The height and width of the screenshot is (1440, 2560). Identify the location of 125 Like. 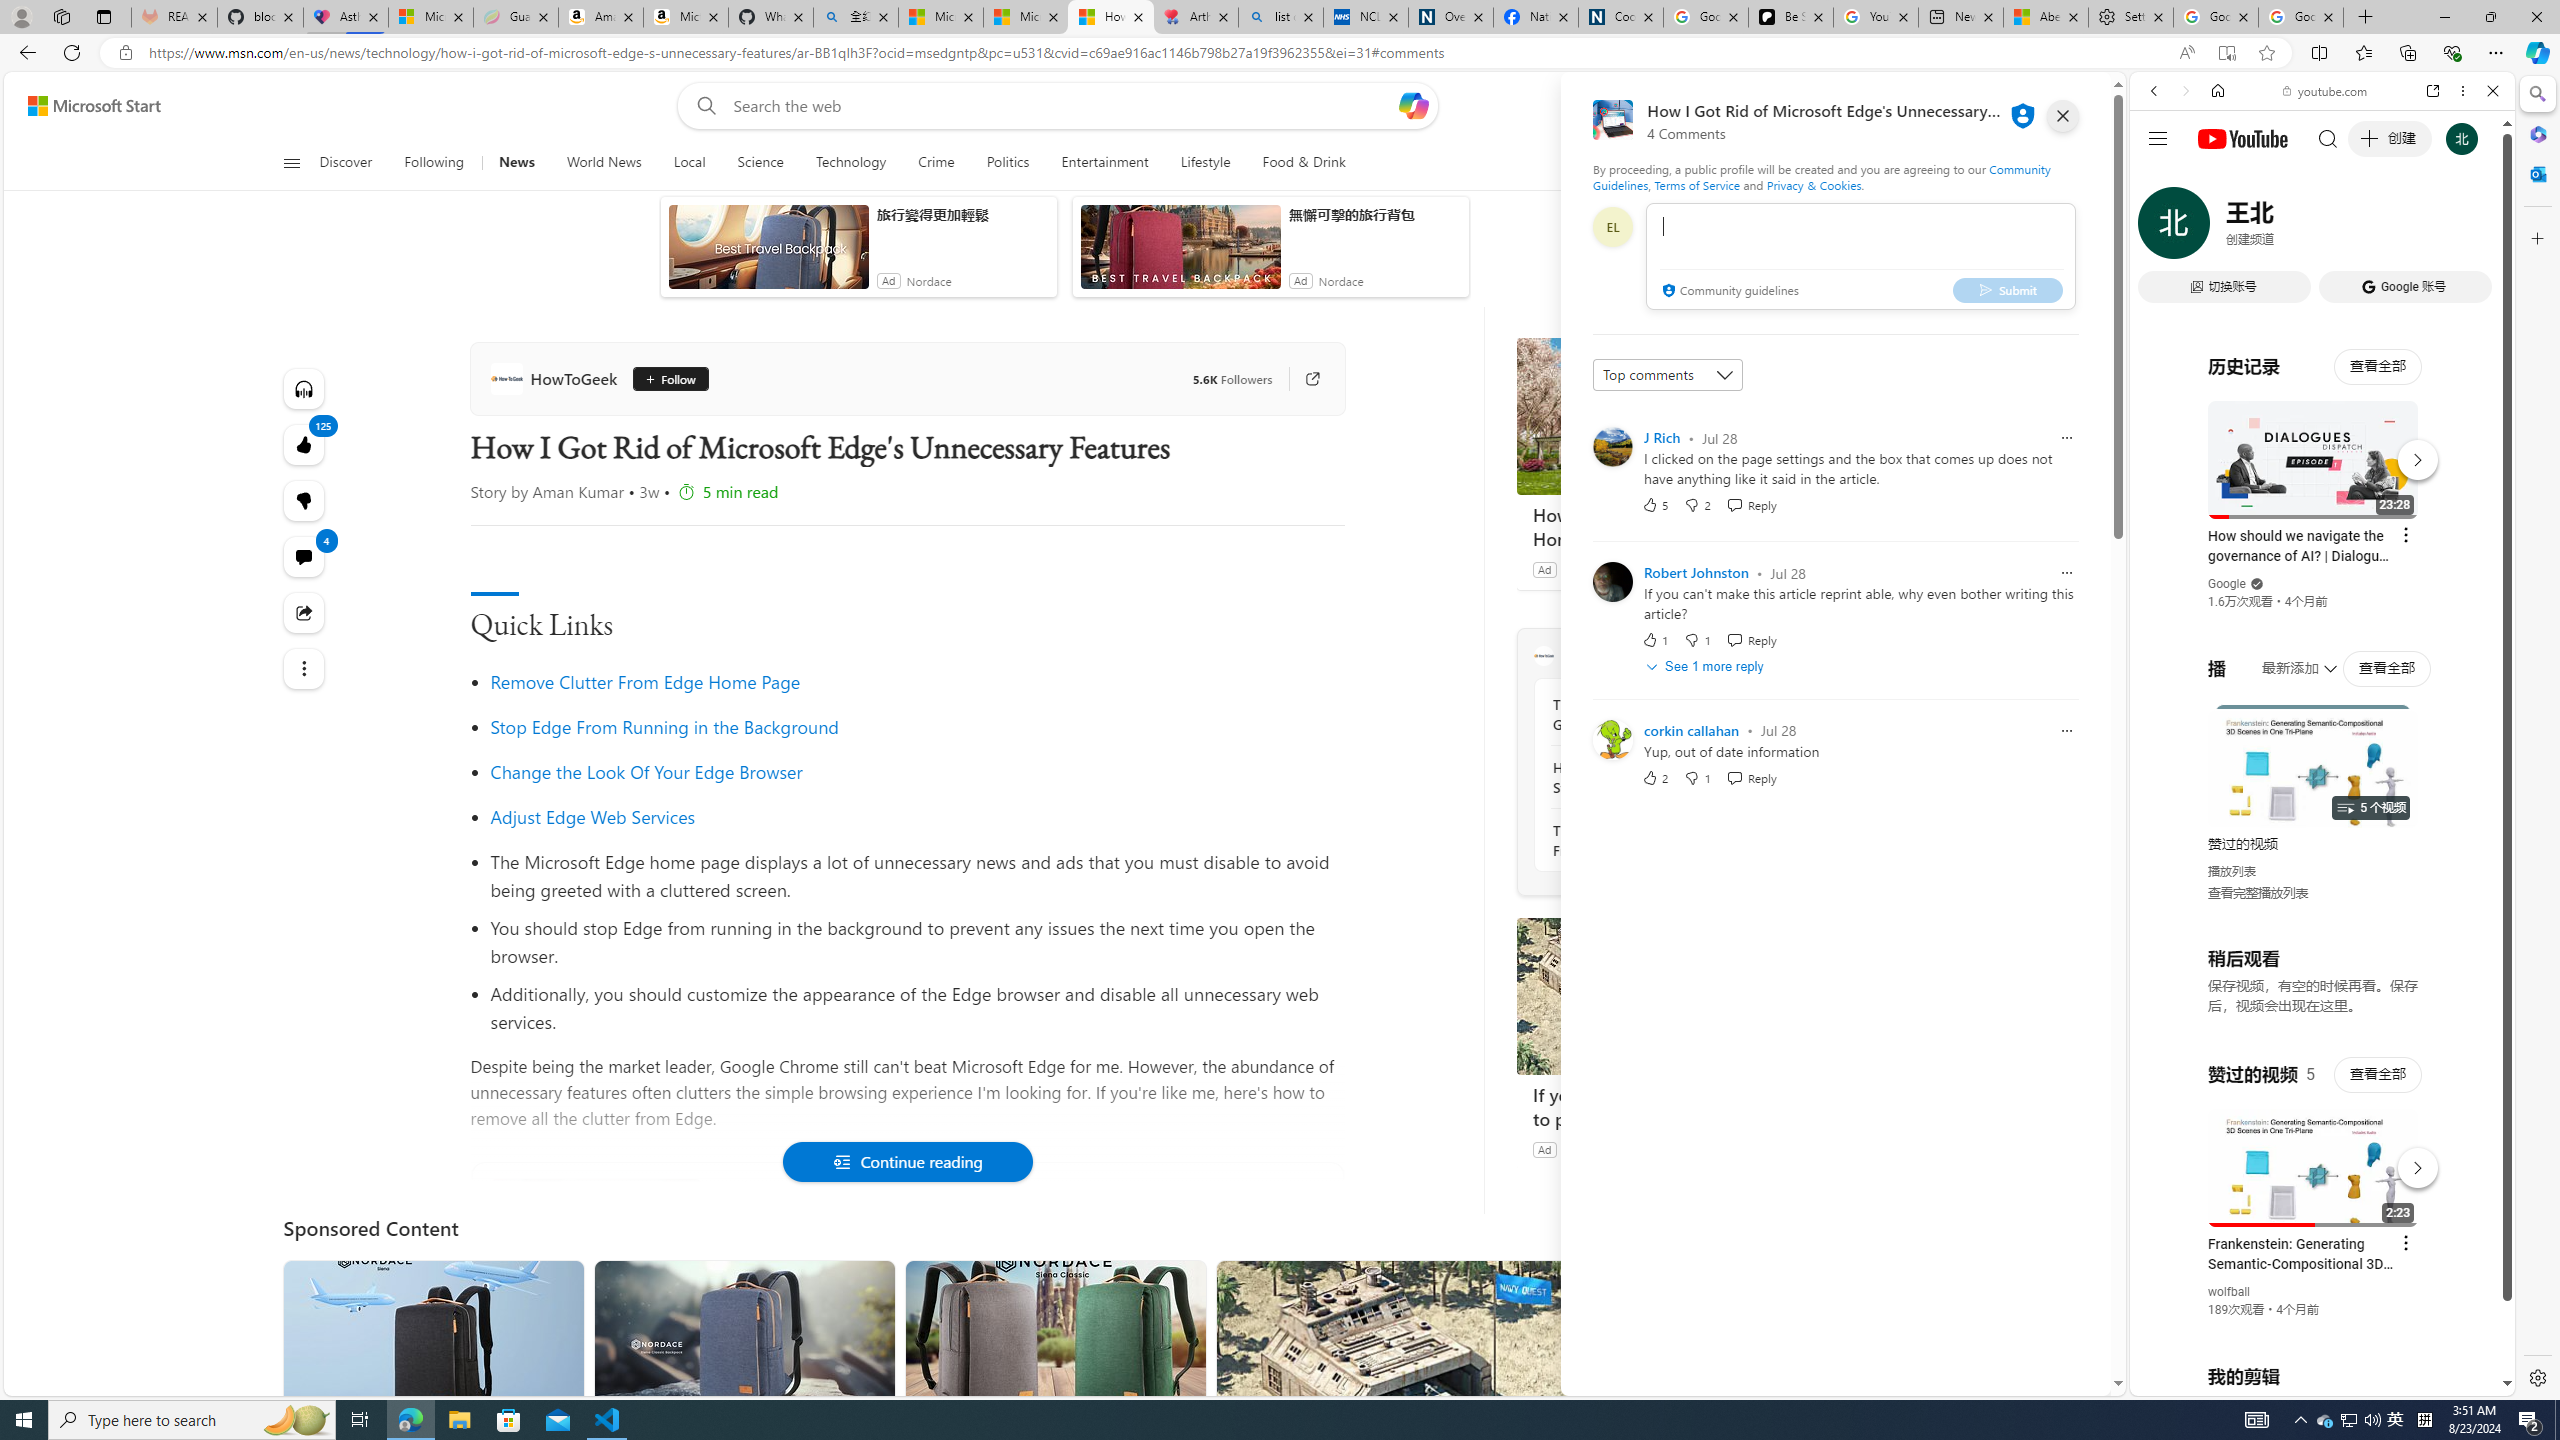
(304, 444).